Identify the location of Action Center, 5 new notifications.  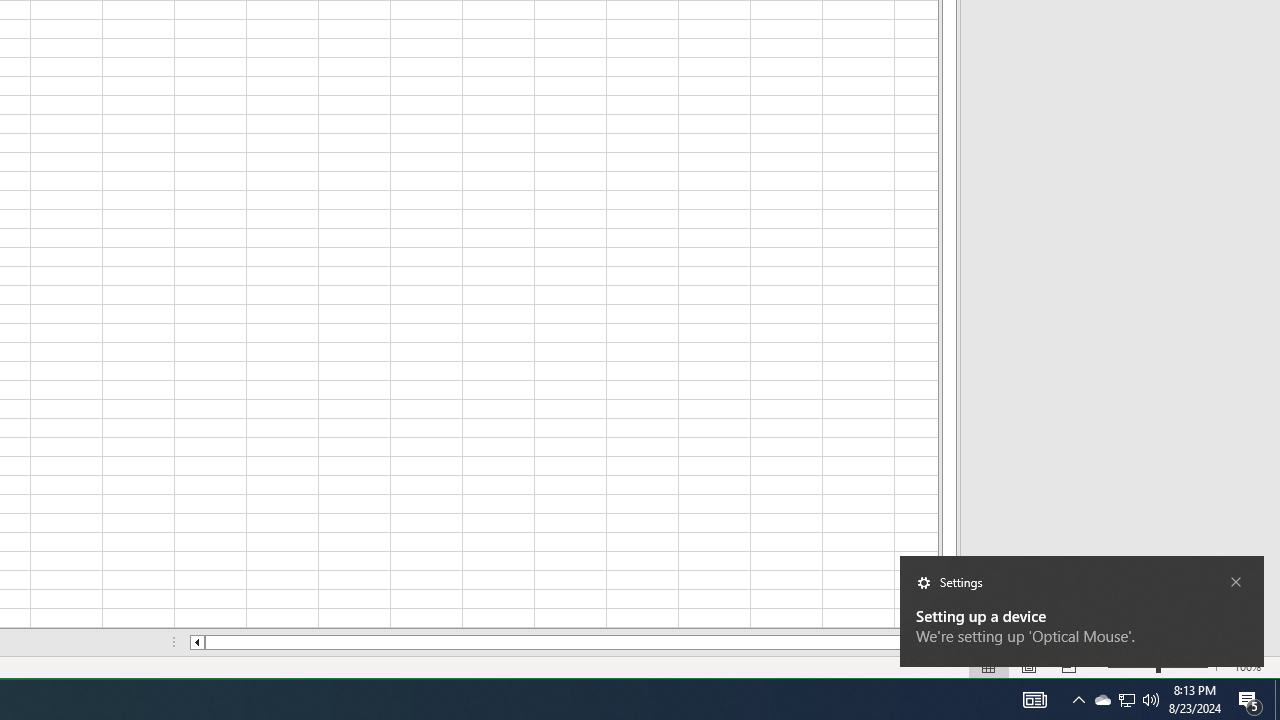
(1151, 700).